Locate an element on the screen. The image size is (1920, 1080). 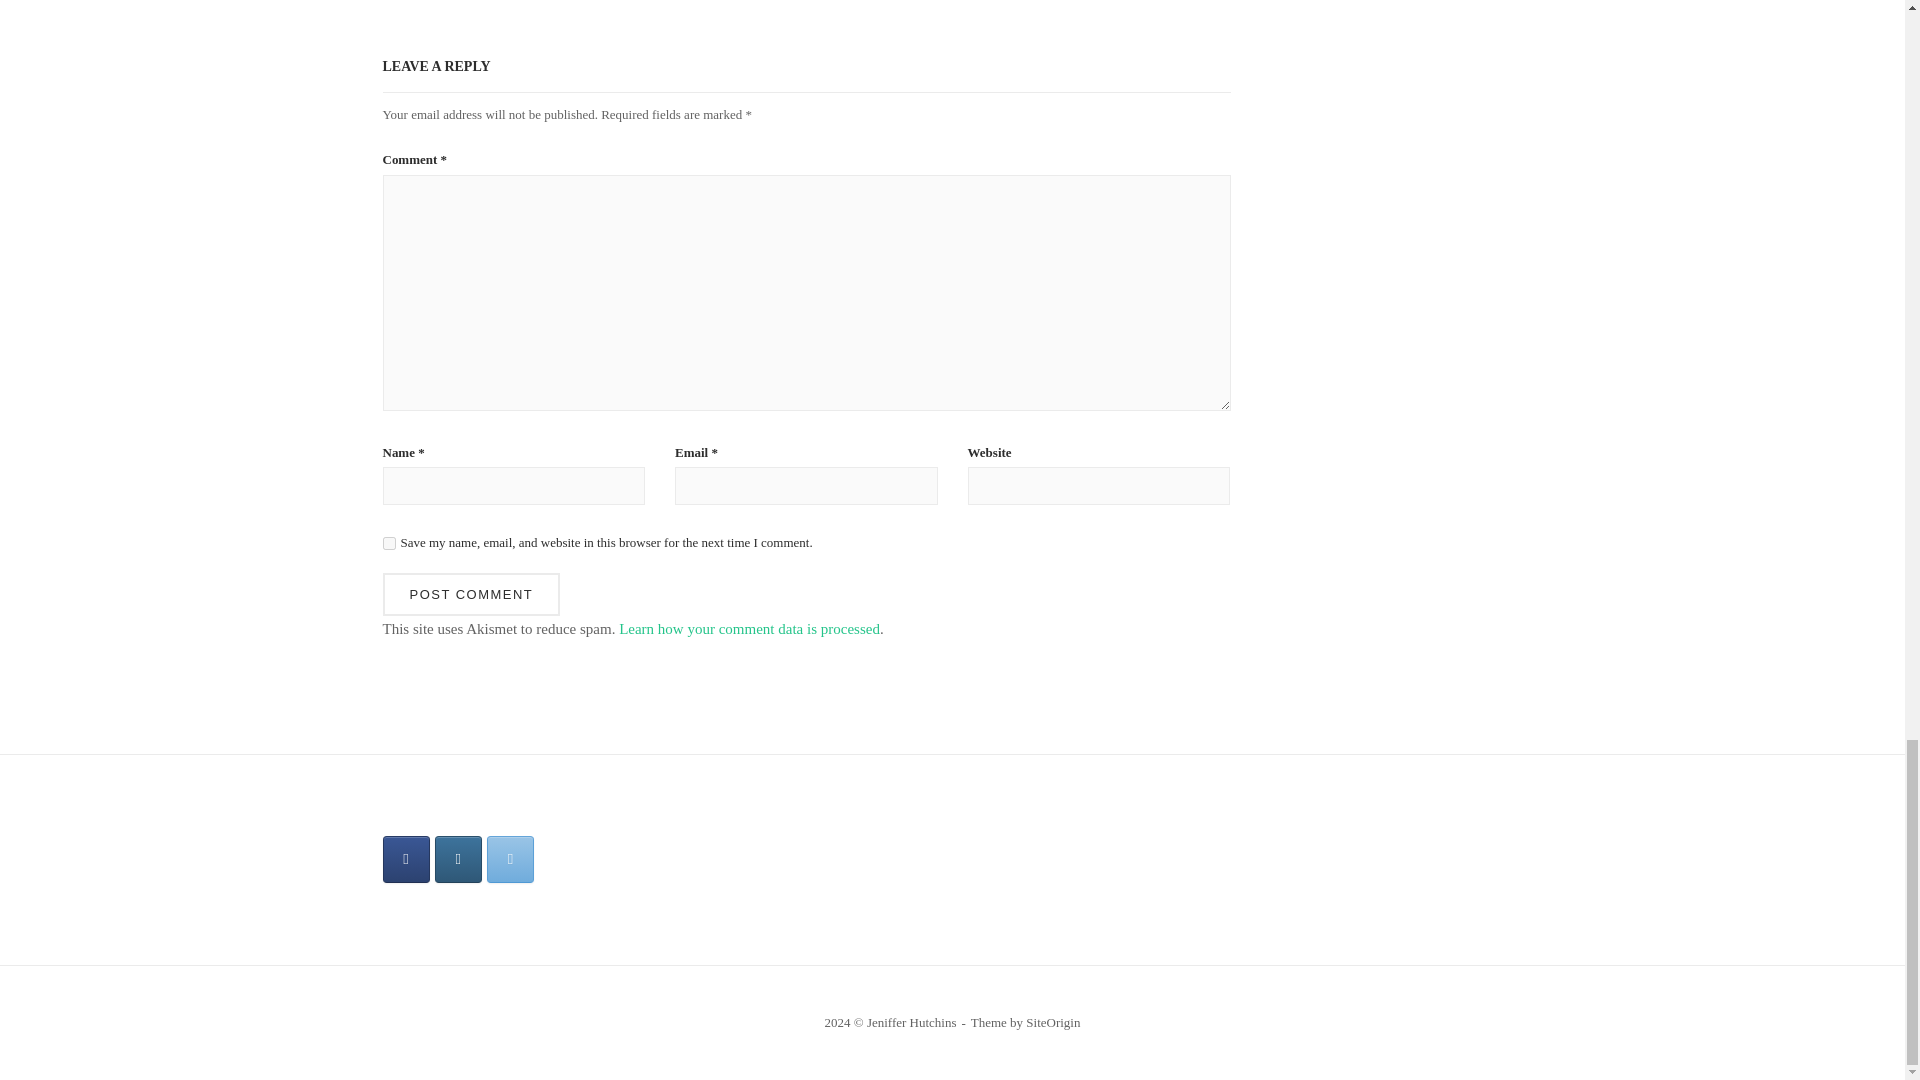
Learn how your comment data is processed is located at coordinates (748, 629).